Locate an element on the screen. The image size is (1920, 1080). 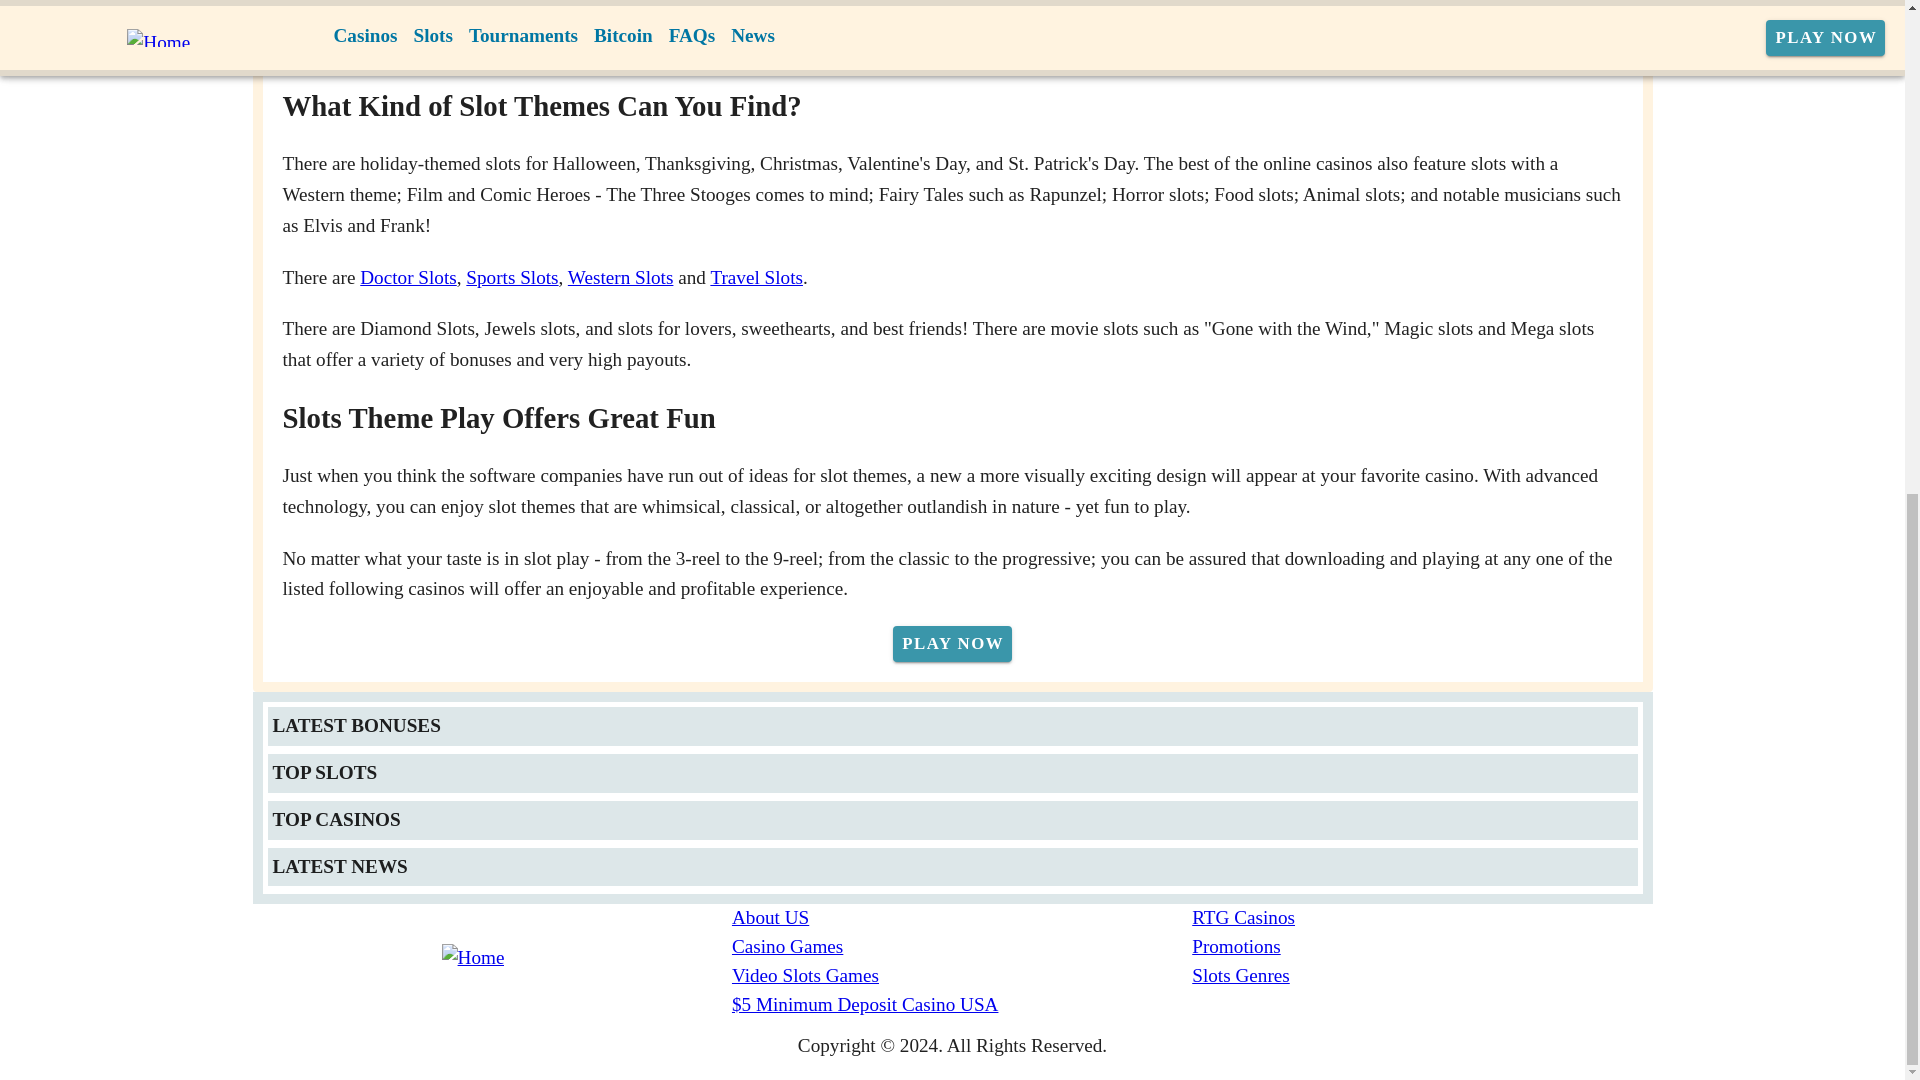
RTG Casinos is located at coordinates (1422, 918).